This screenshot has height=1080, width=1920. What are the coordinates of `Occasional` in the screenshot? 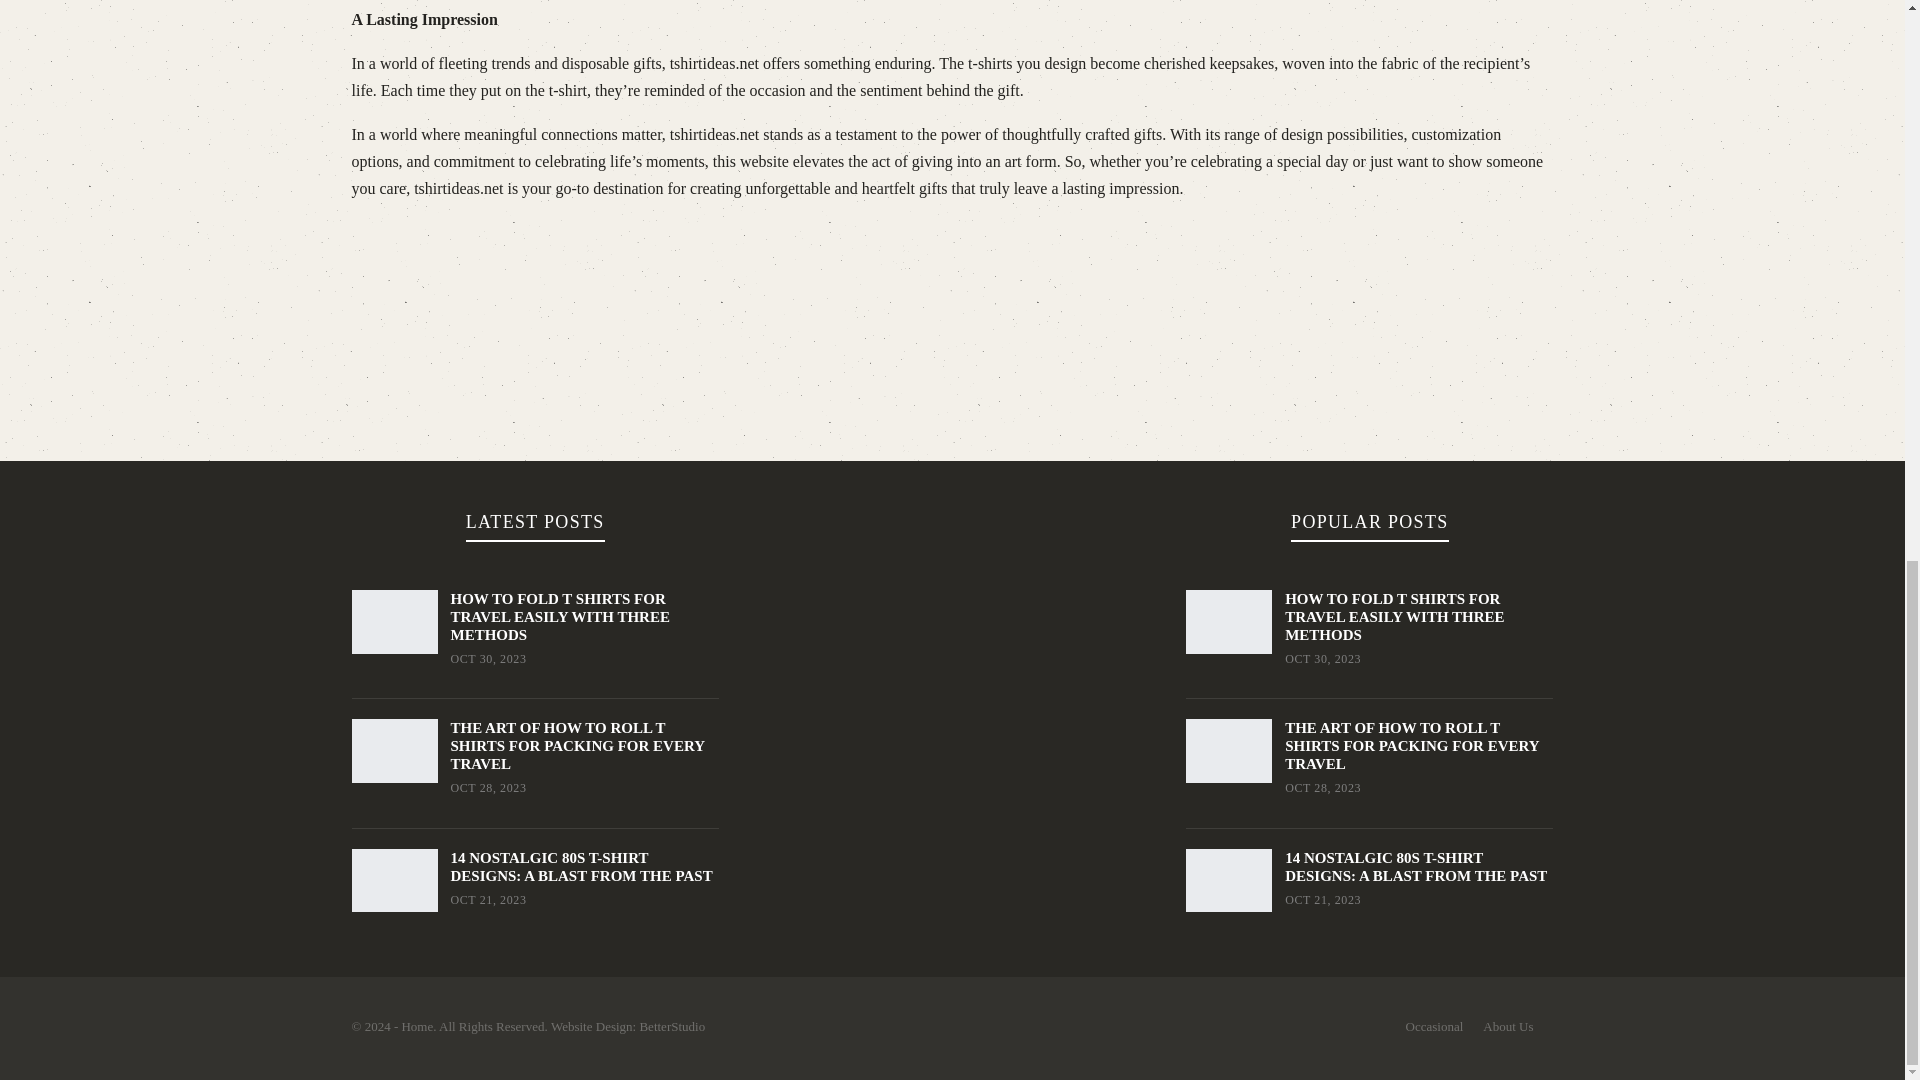 It's located at (1434, 1026).